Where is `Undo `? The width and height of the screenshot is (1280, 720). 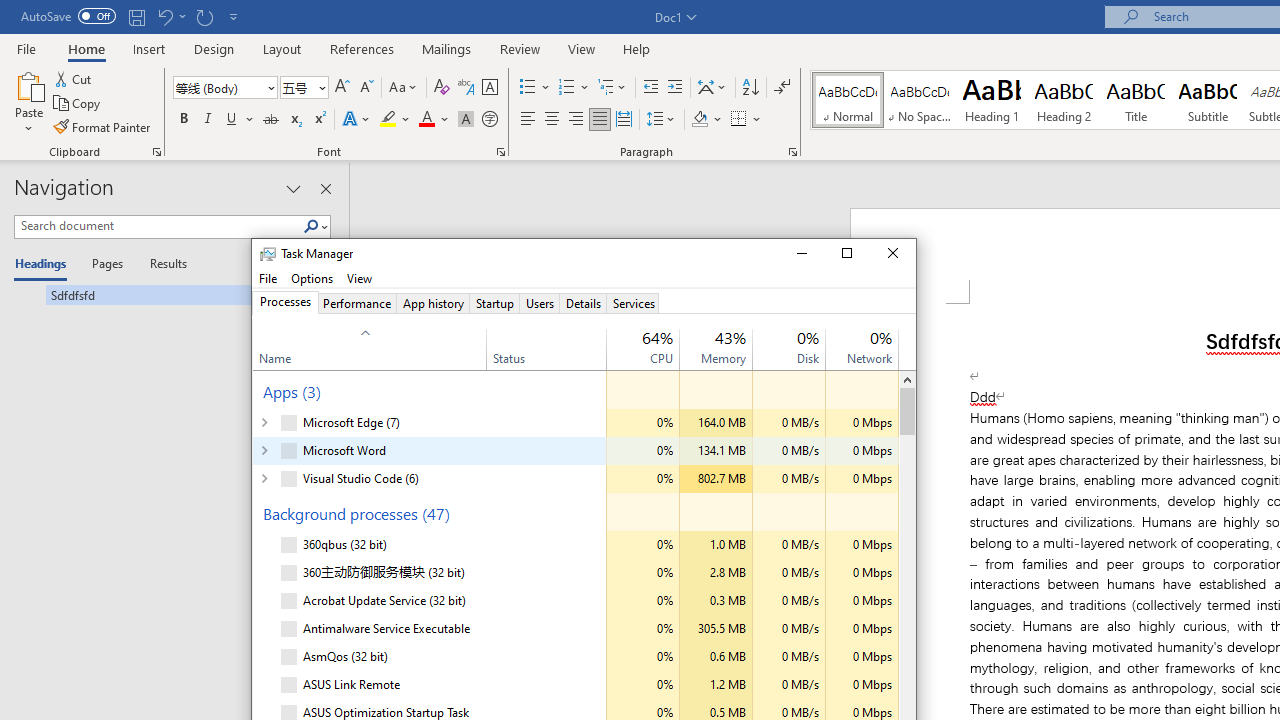 Undo  is located at coordinates (170, 16).